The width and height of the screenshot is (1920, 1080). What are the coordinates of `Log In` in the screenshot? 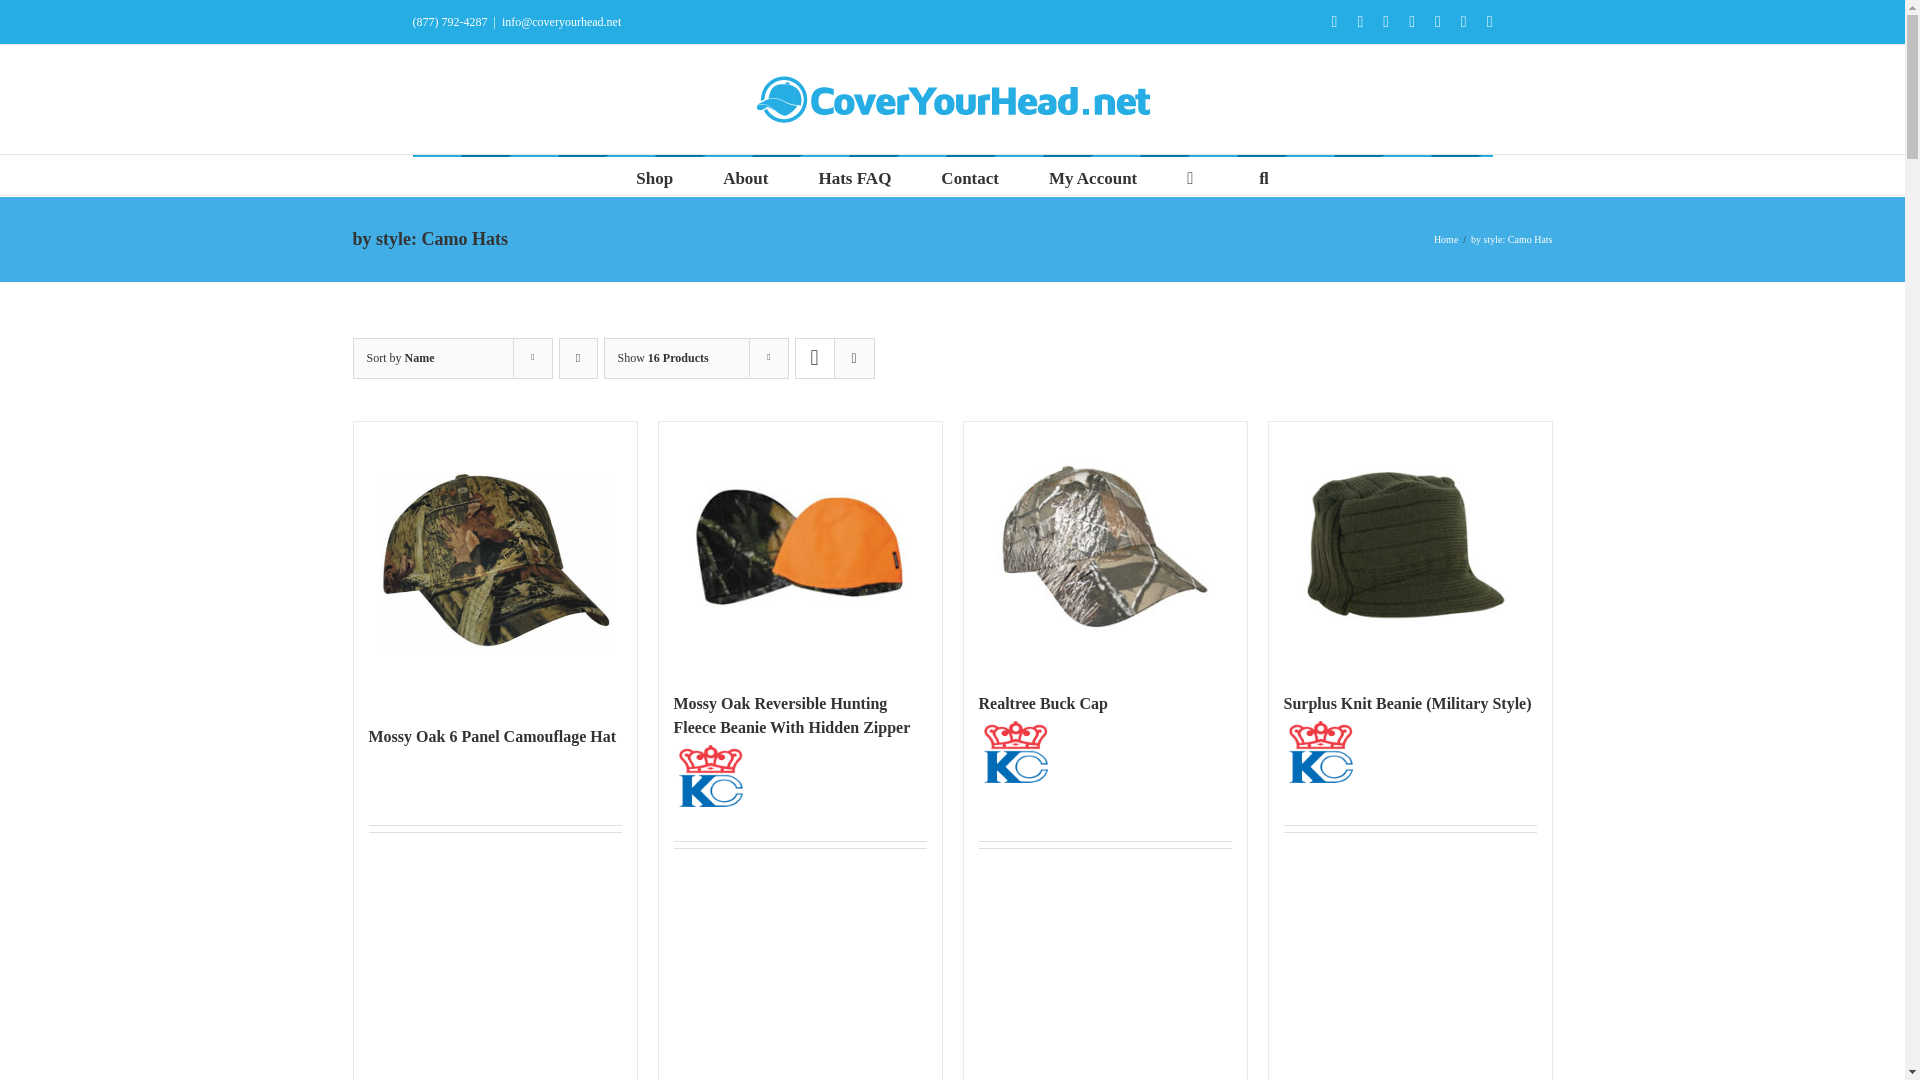 It's located at (1174, 342).